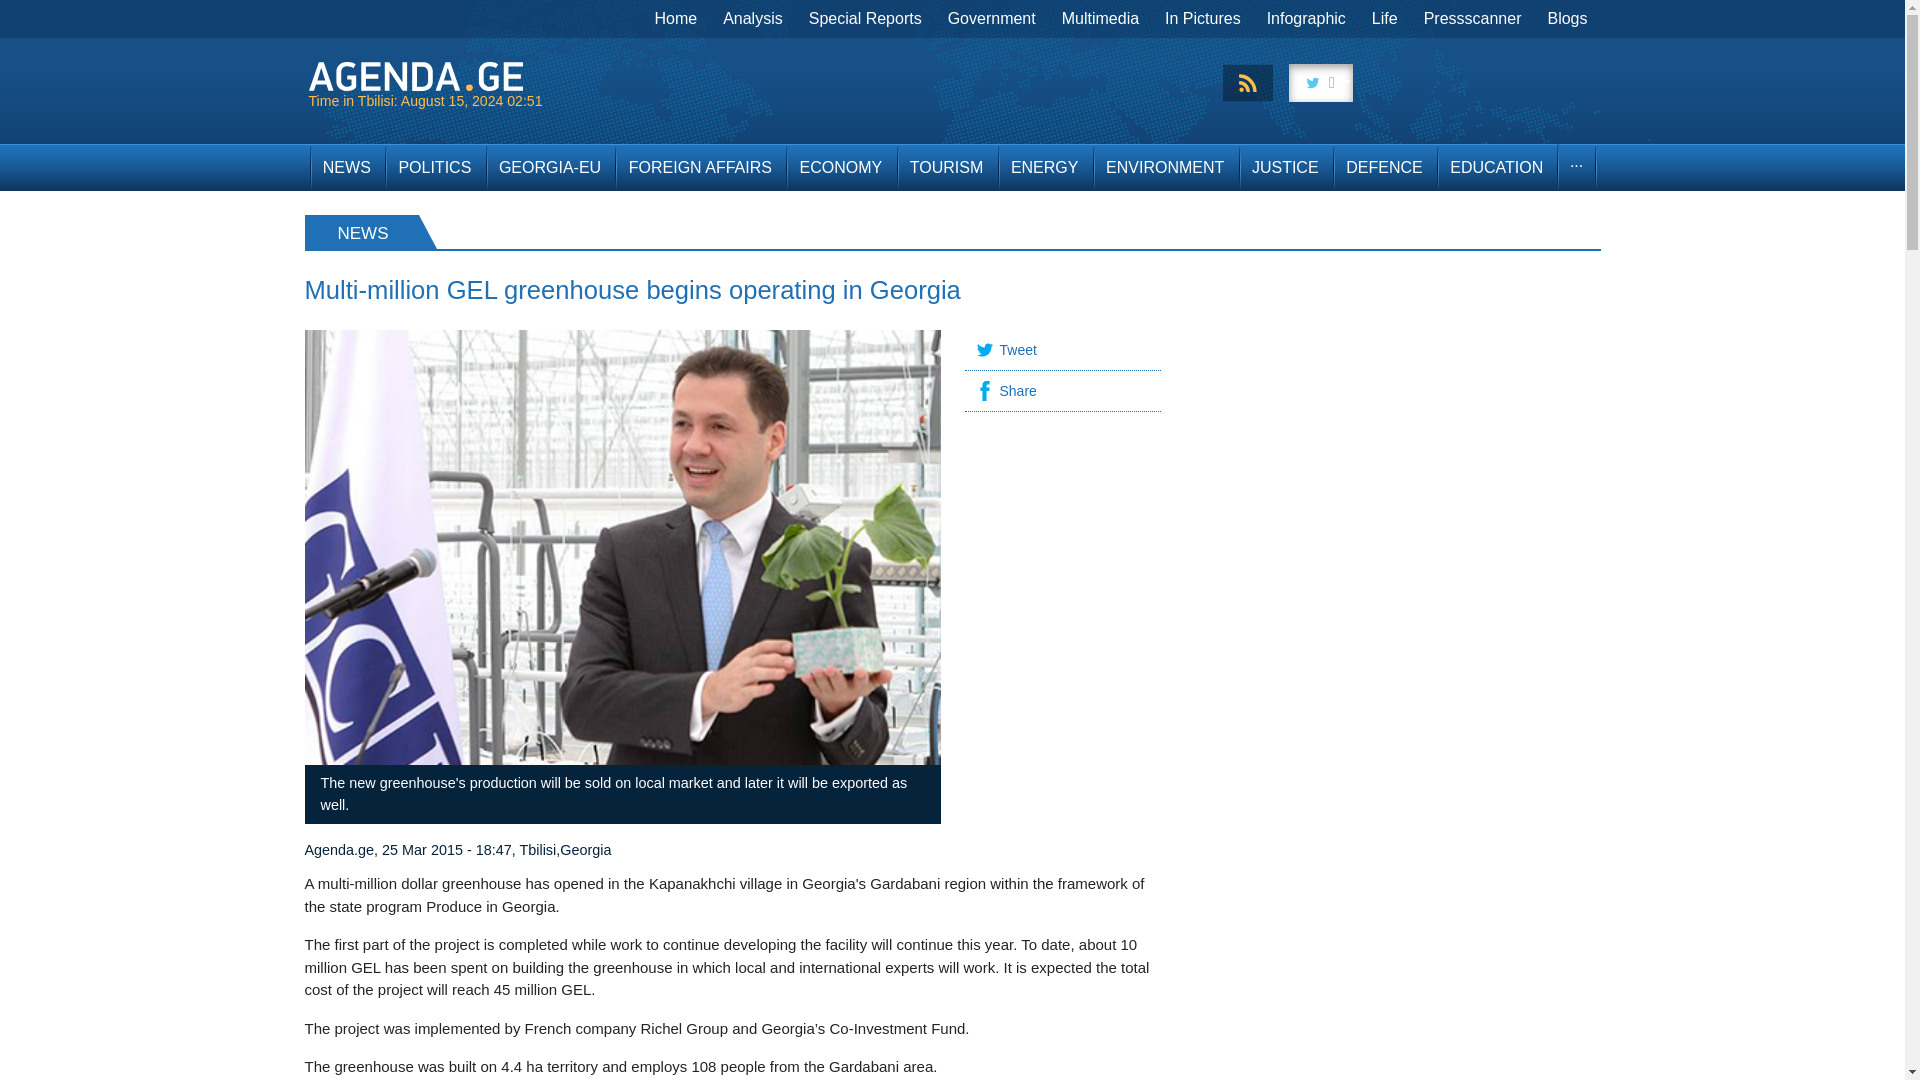 The width and height of the screenshot is (1920, 1080). Describe the element at coordinates (676, 18) in the screenshot. I see `Home` at that location.